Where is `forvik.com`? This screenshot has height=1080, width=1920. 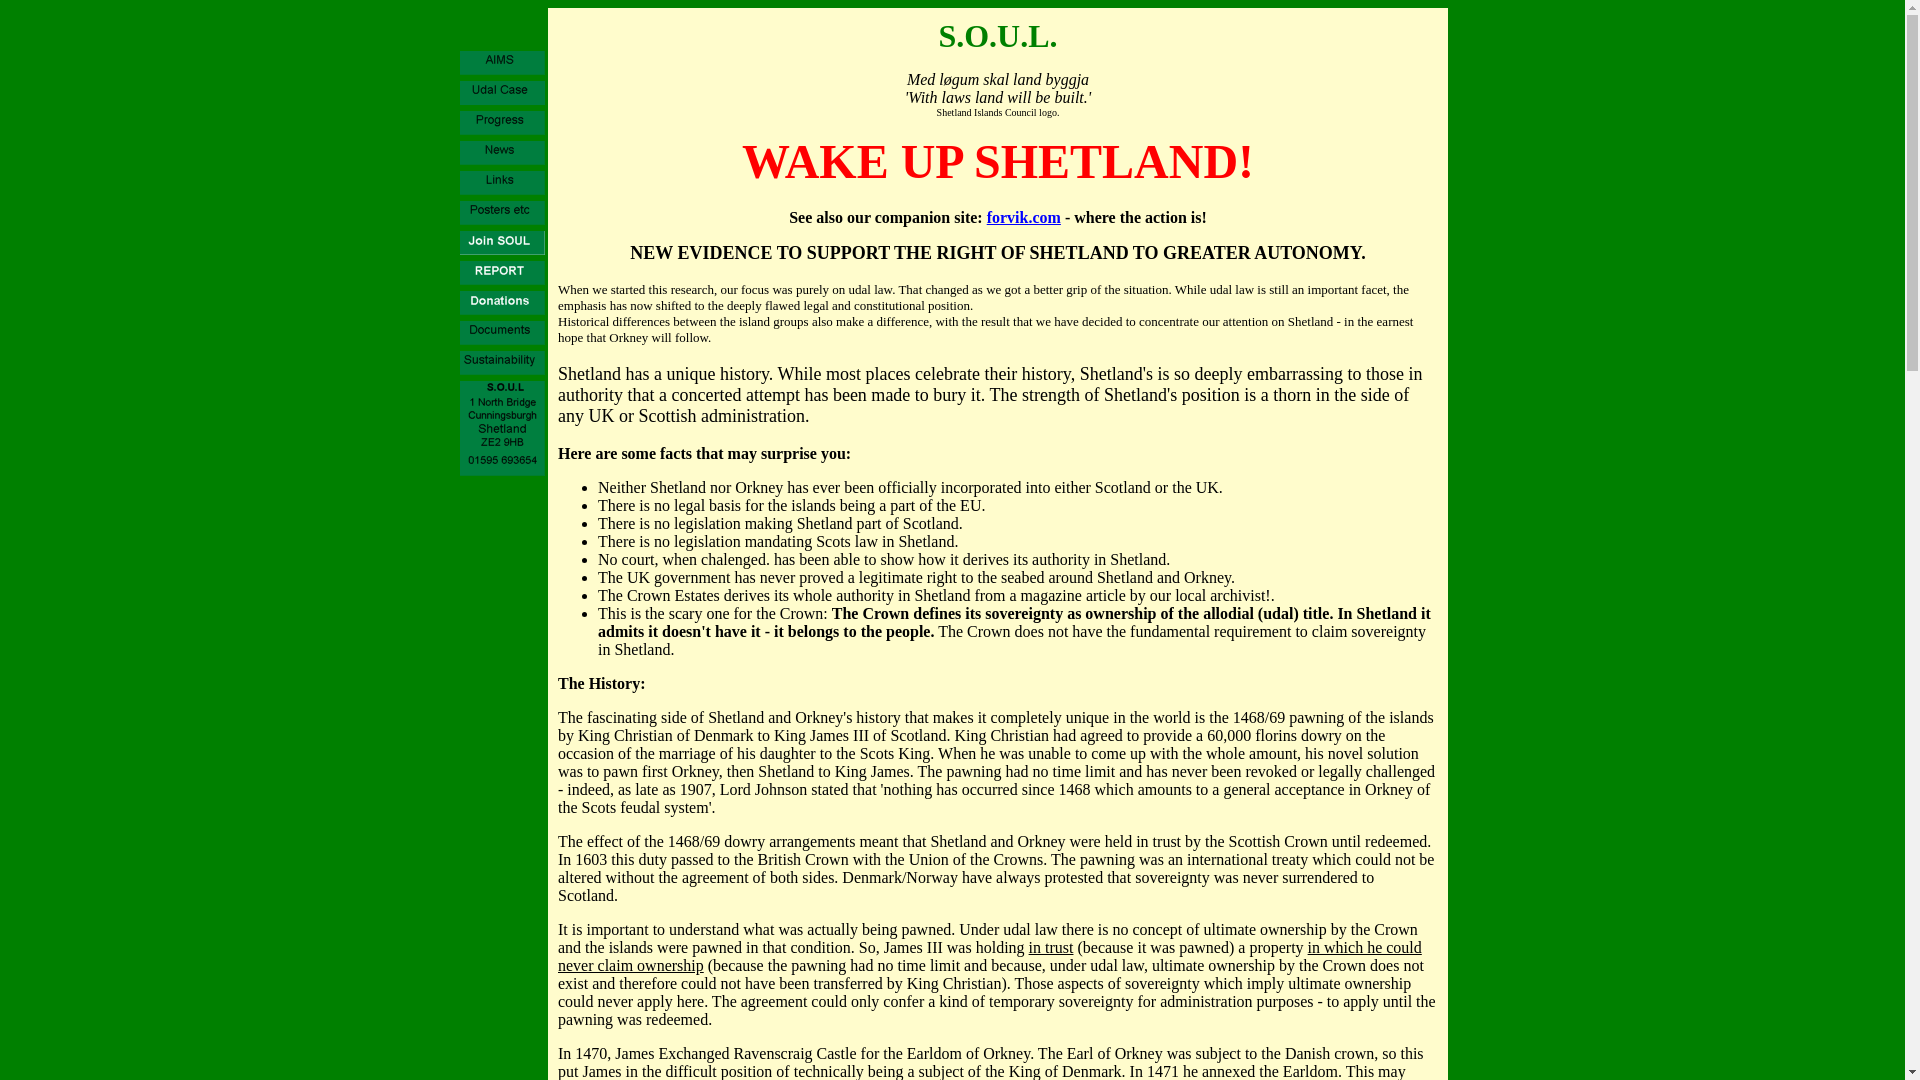 forvik.com is located at coordinates (1024, 217).